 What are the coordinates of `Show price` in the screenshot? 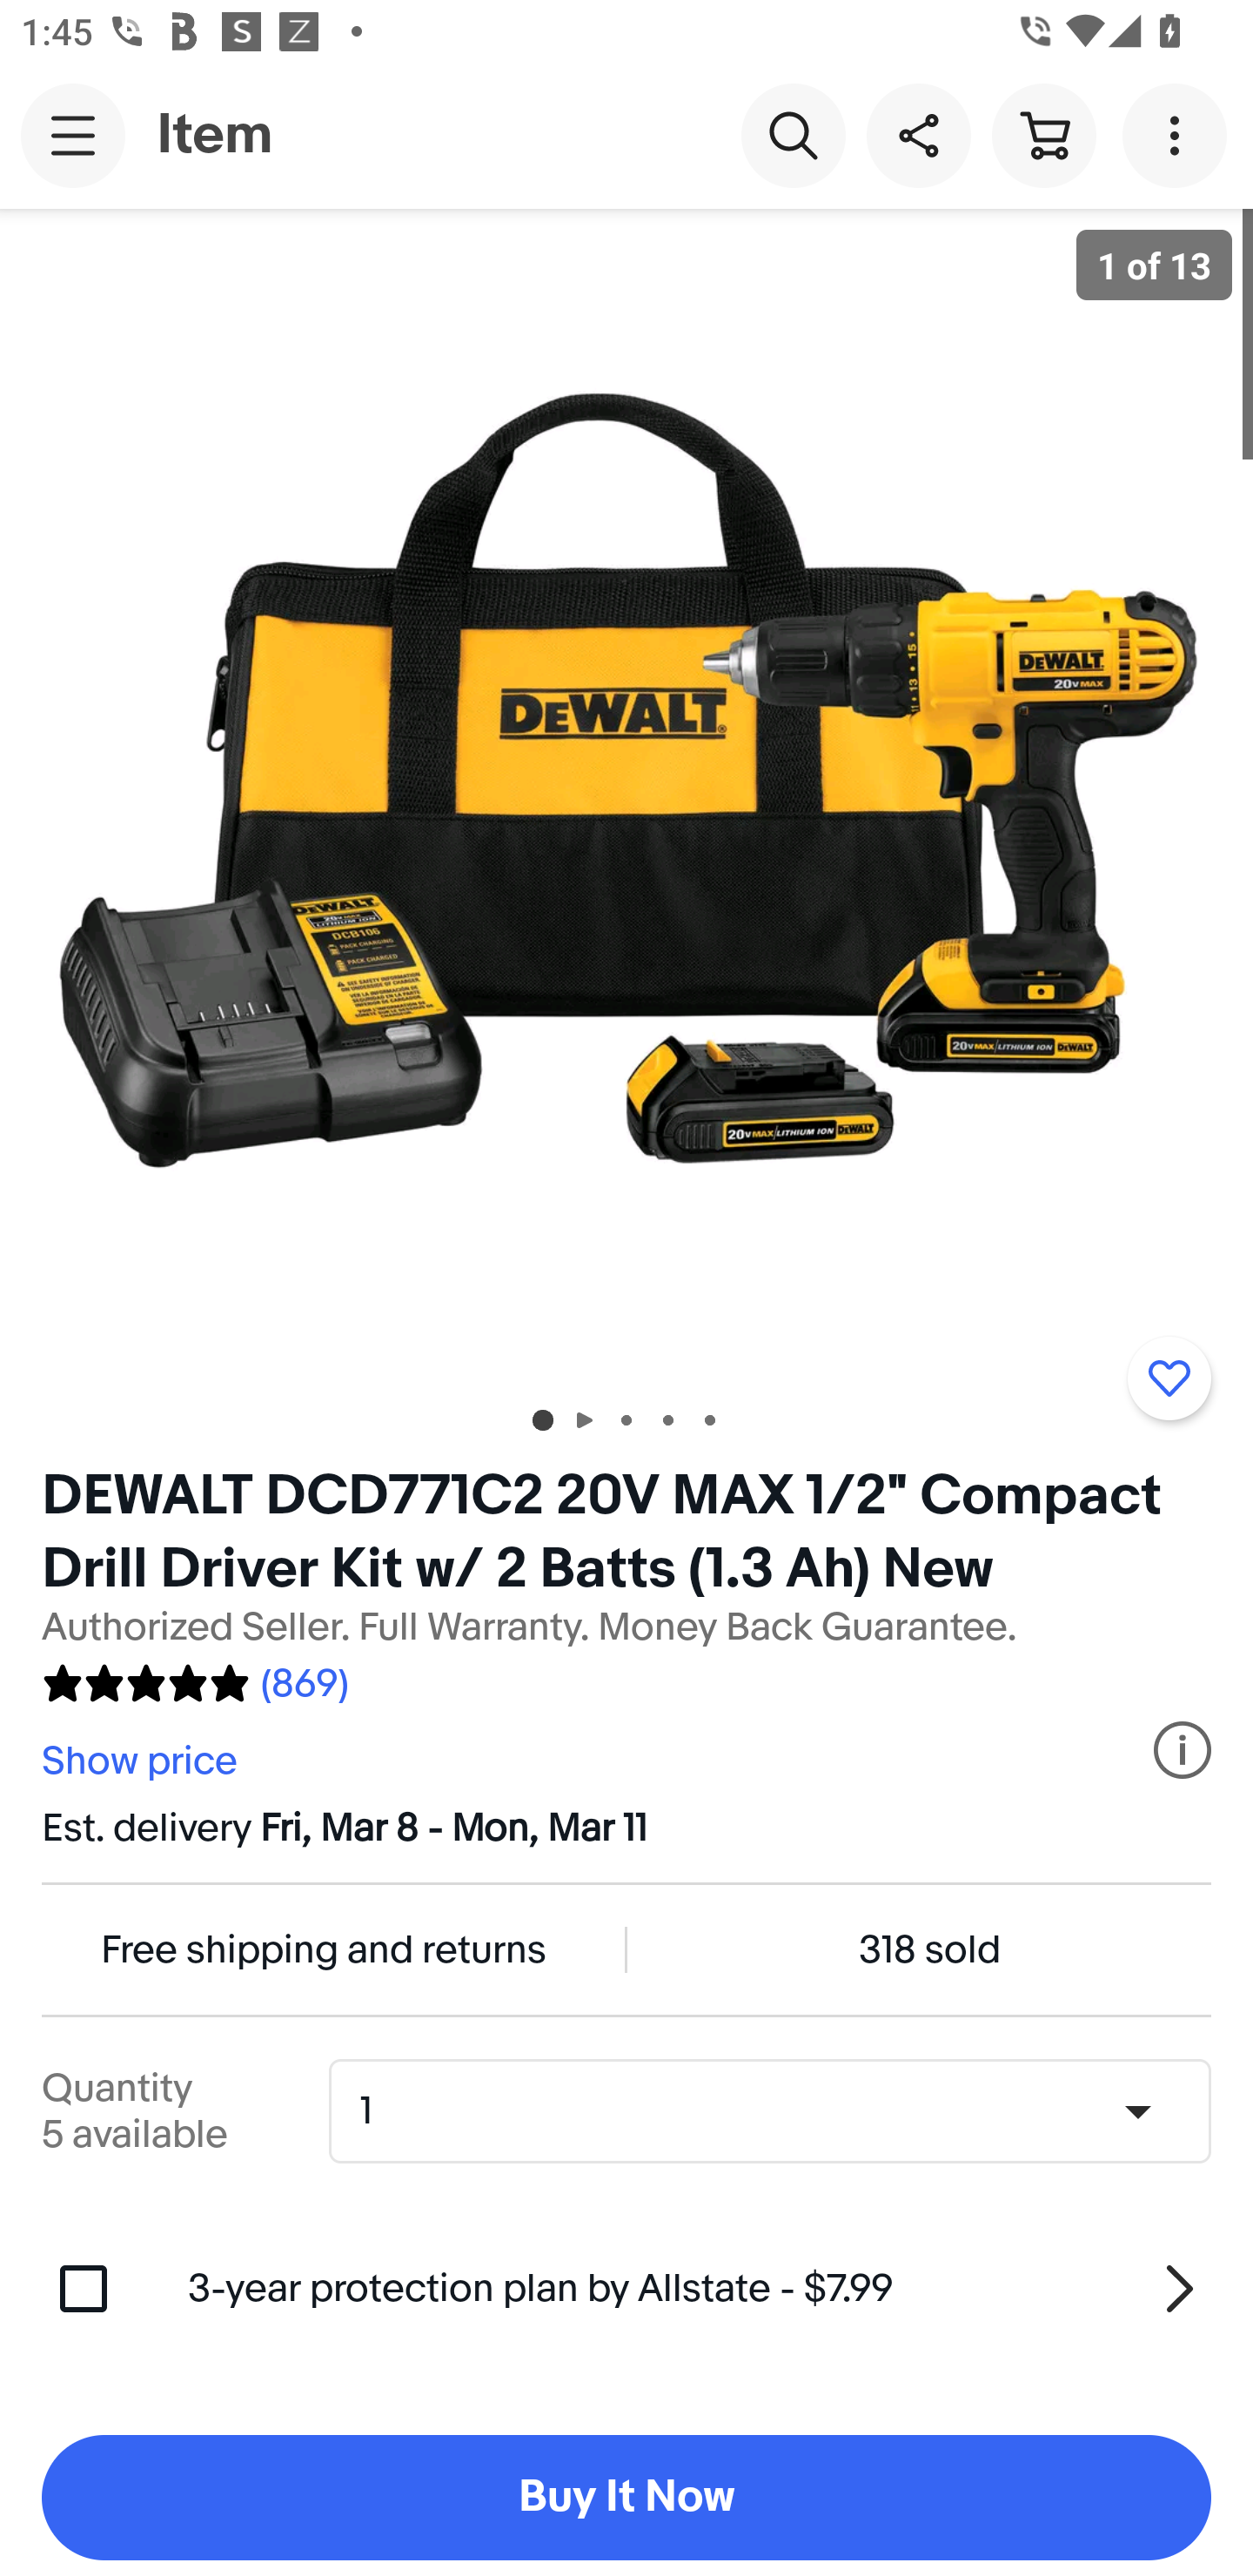 It's located at (143, 1761).